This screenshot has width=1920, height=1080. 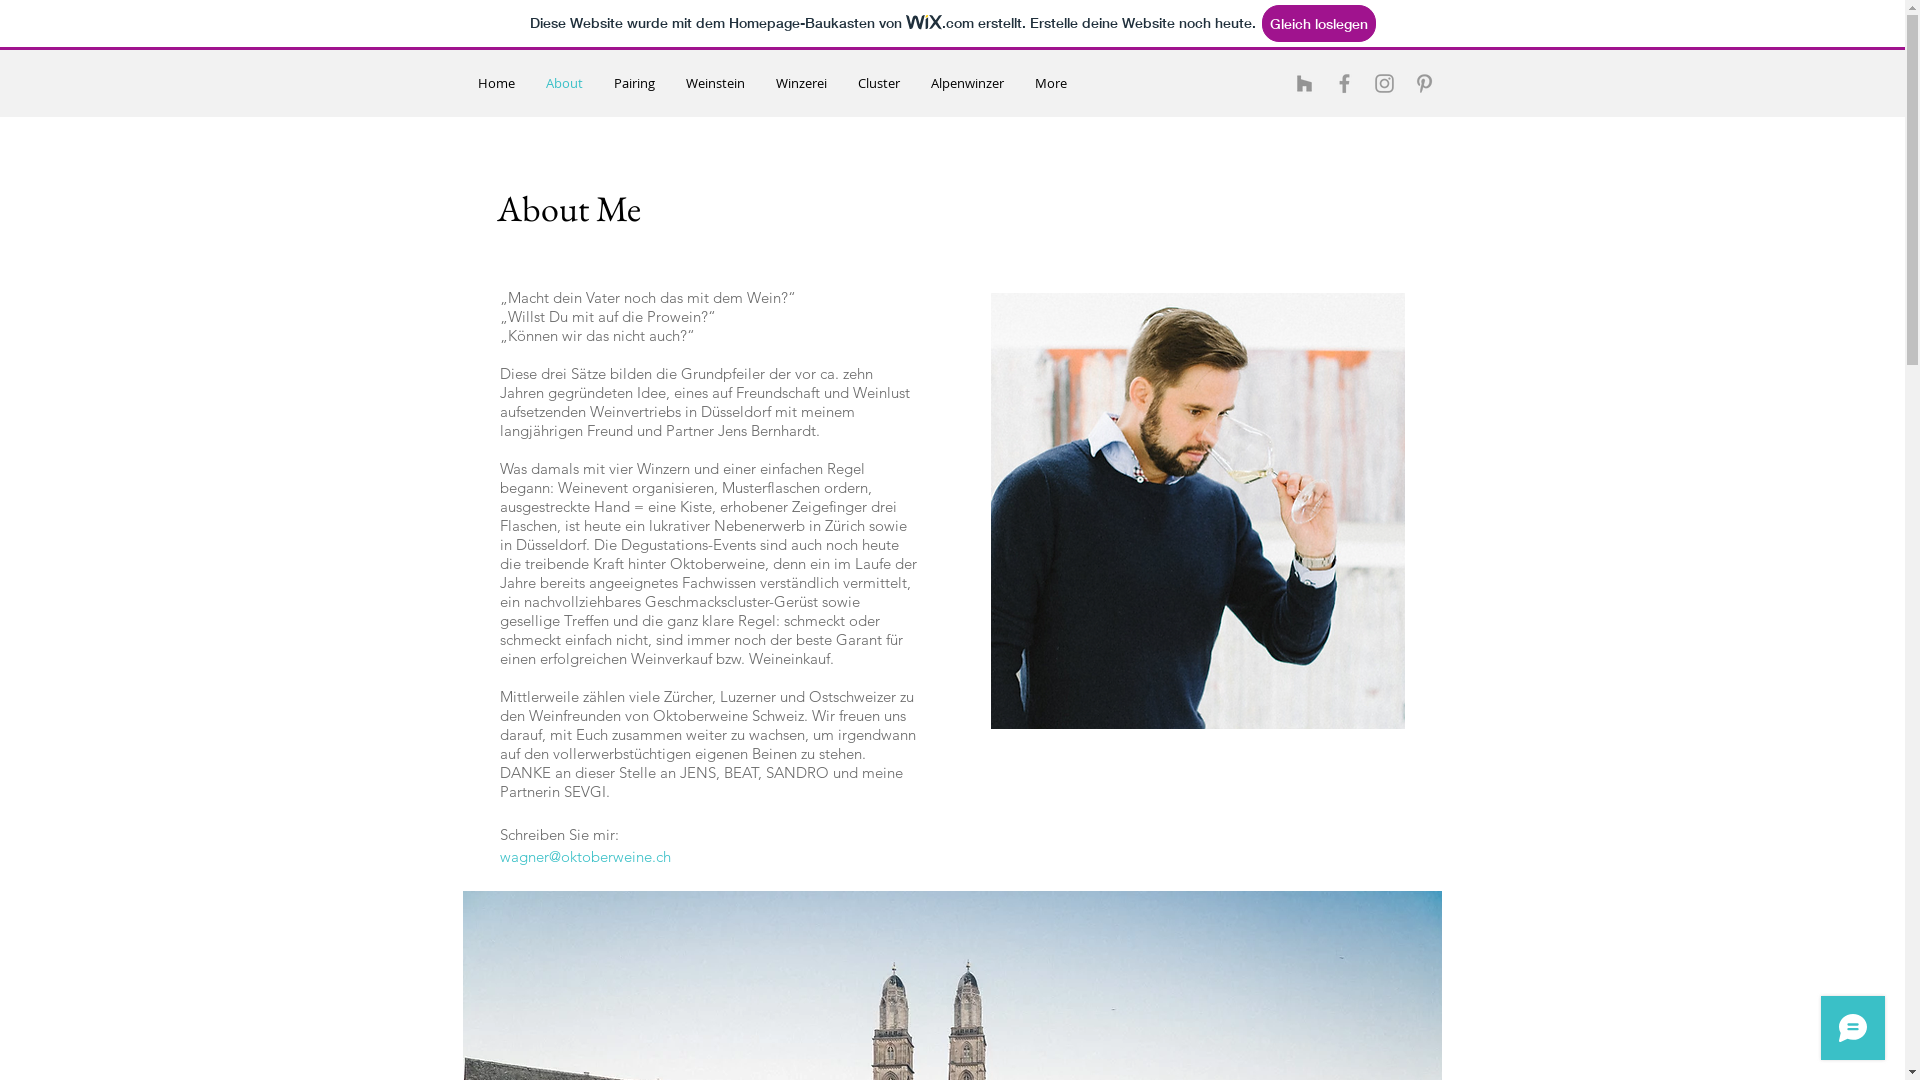 What do you see at coordinates (496, 84) in the screenshot?
I see `Home` at bounding box center [496, 84].